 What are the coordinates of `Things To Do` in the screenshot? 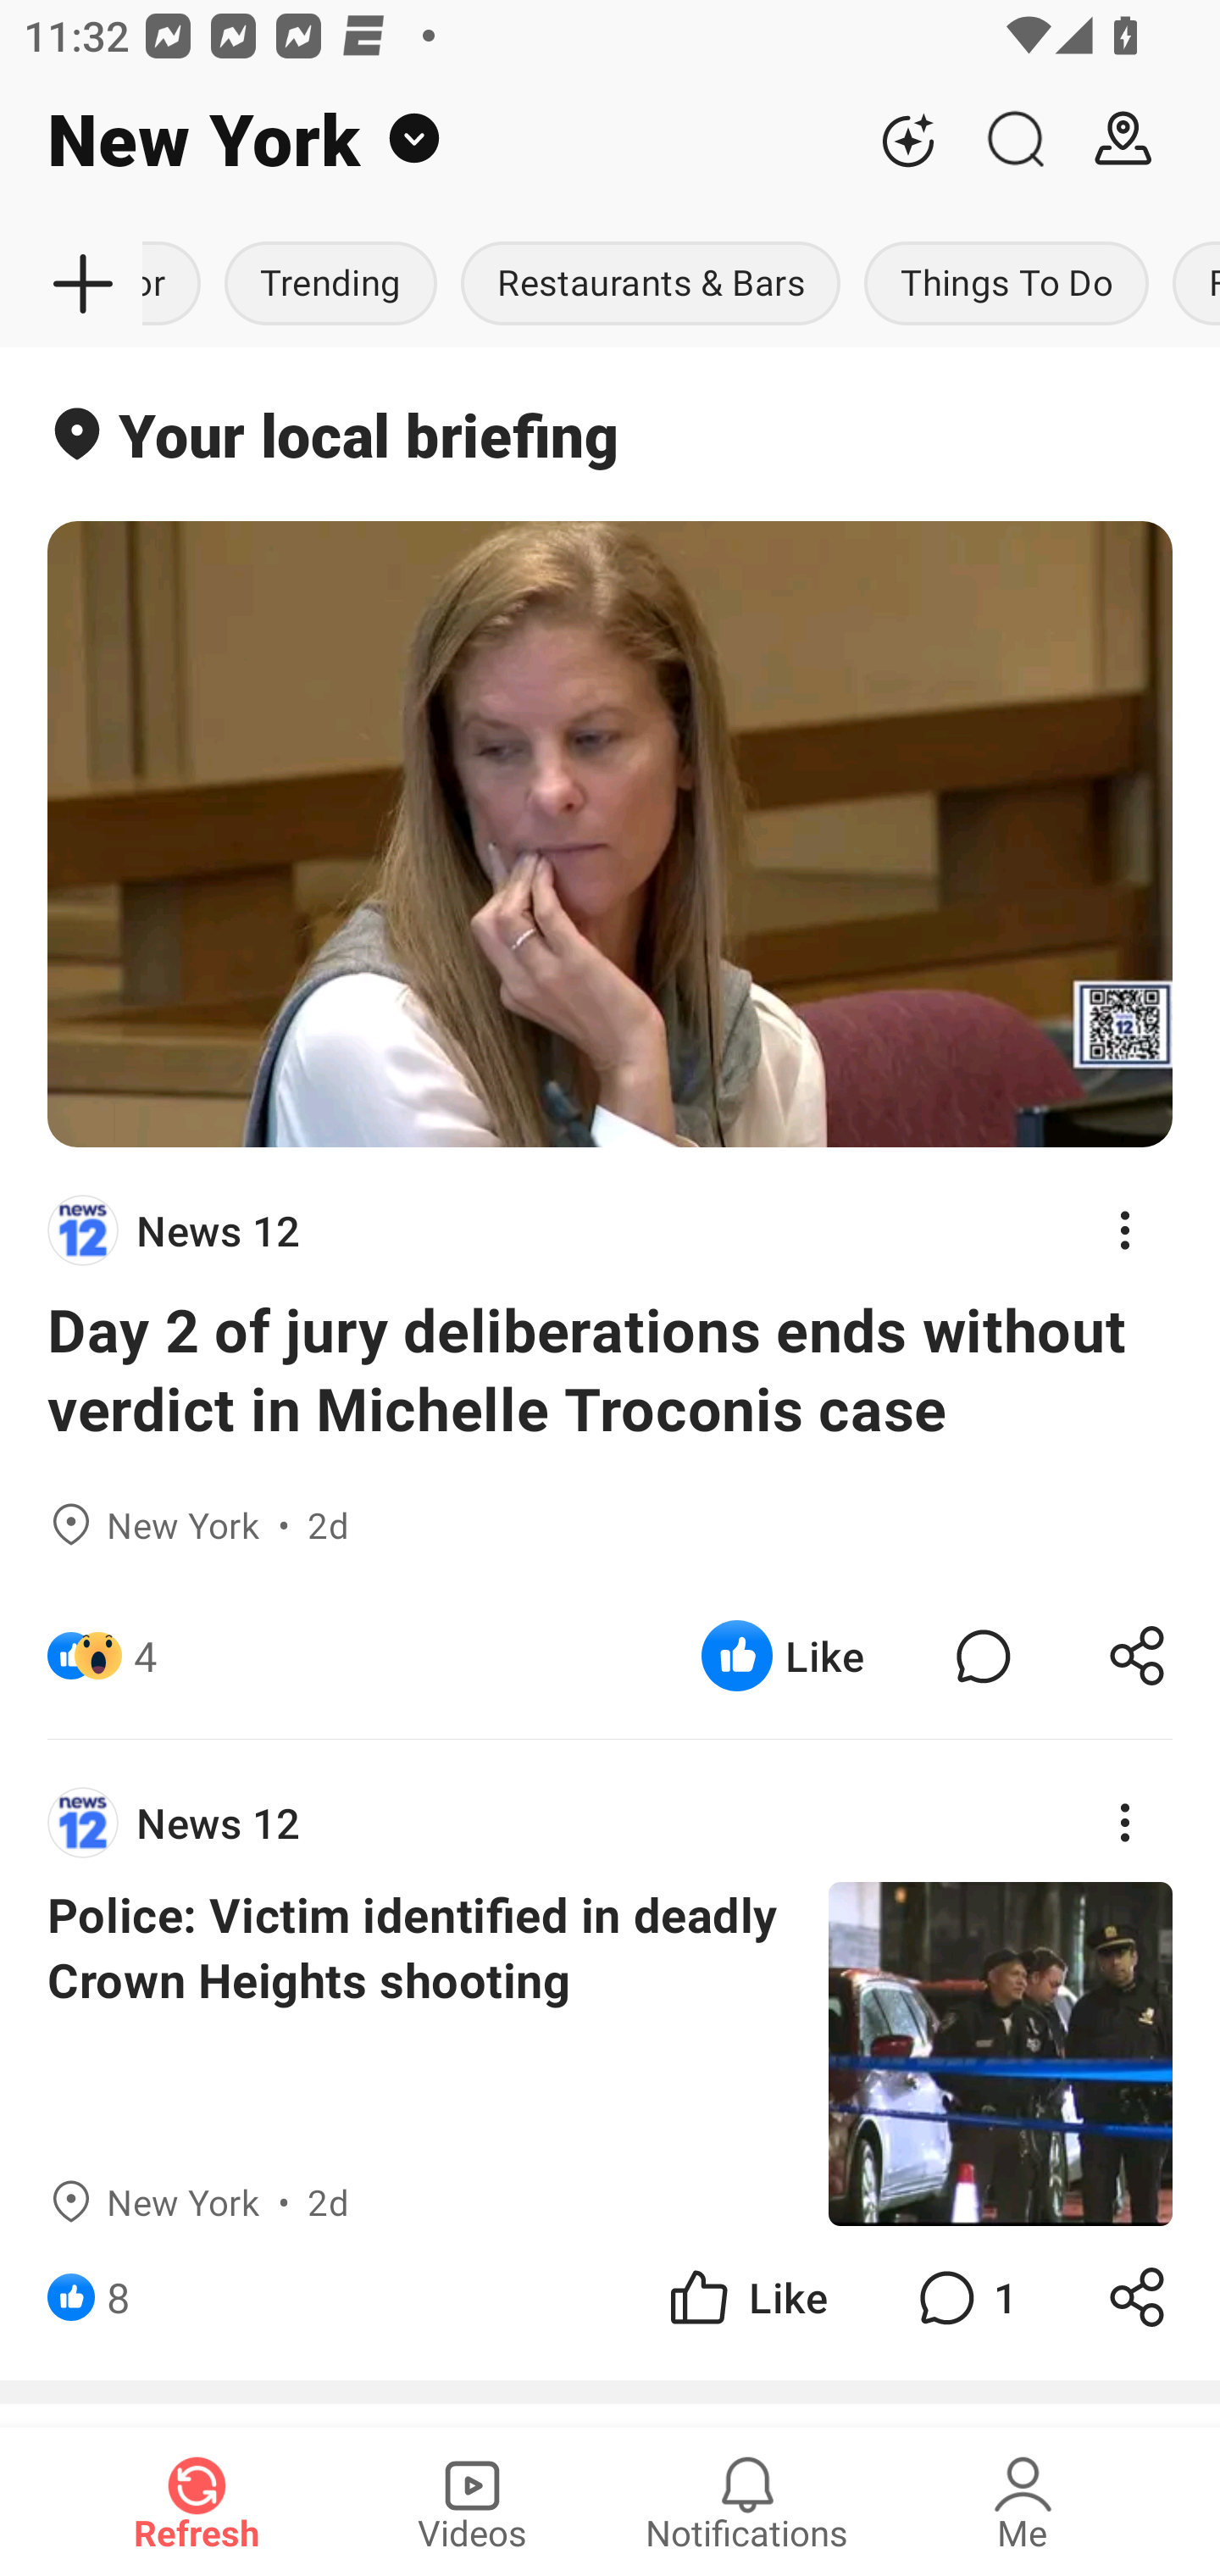 It's located at (1006, 285).